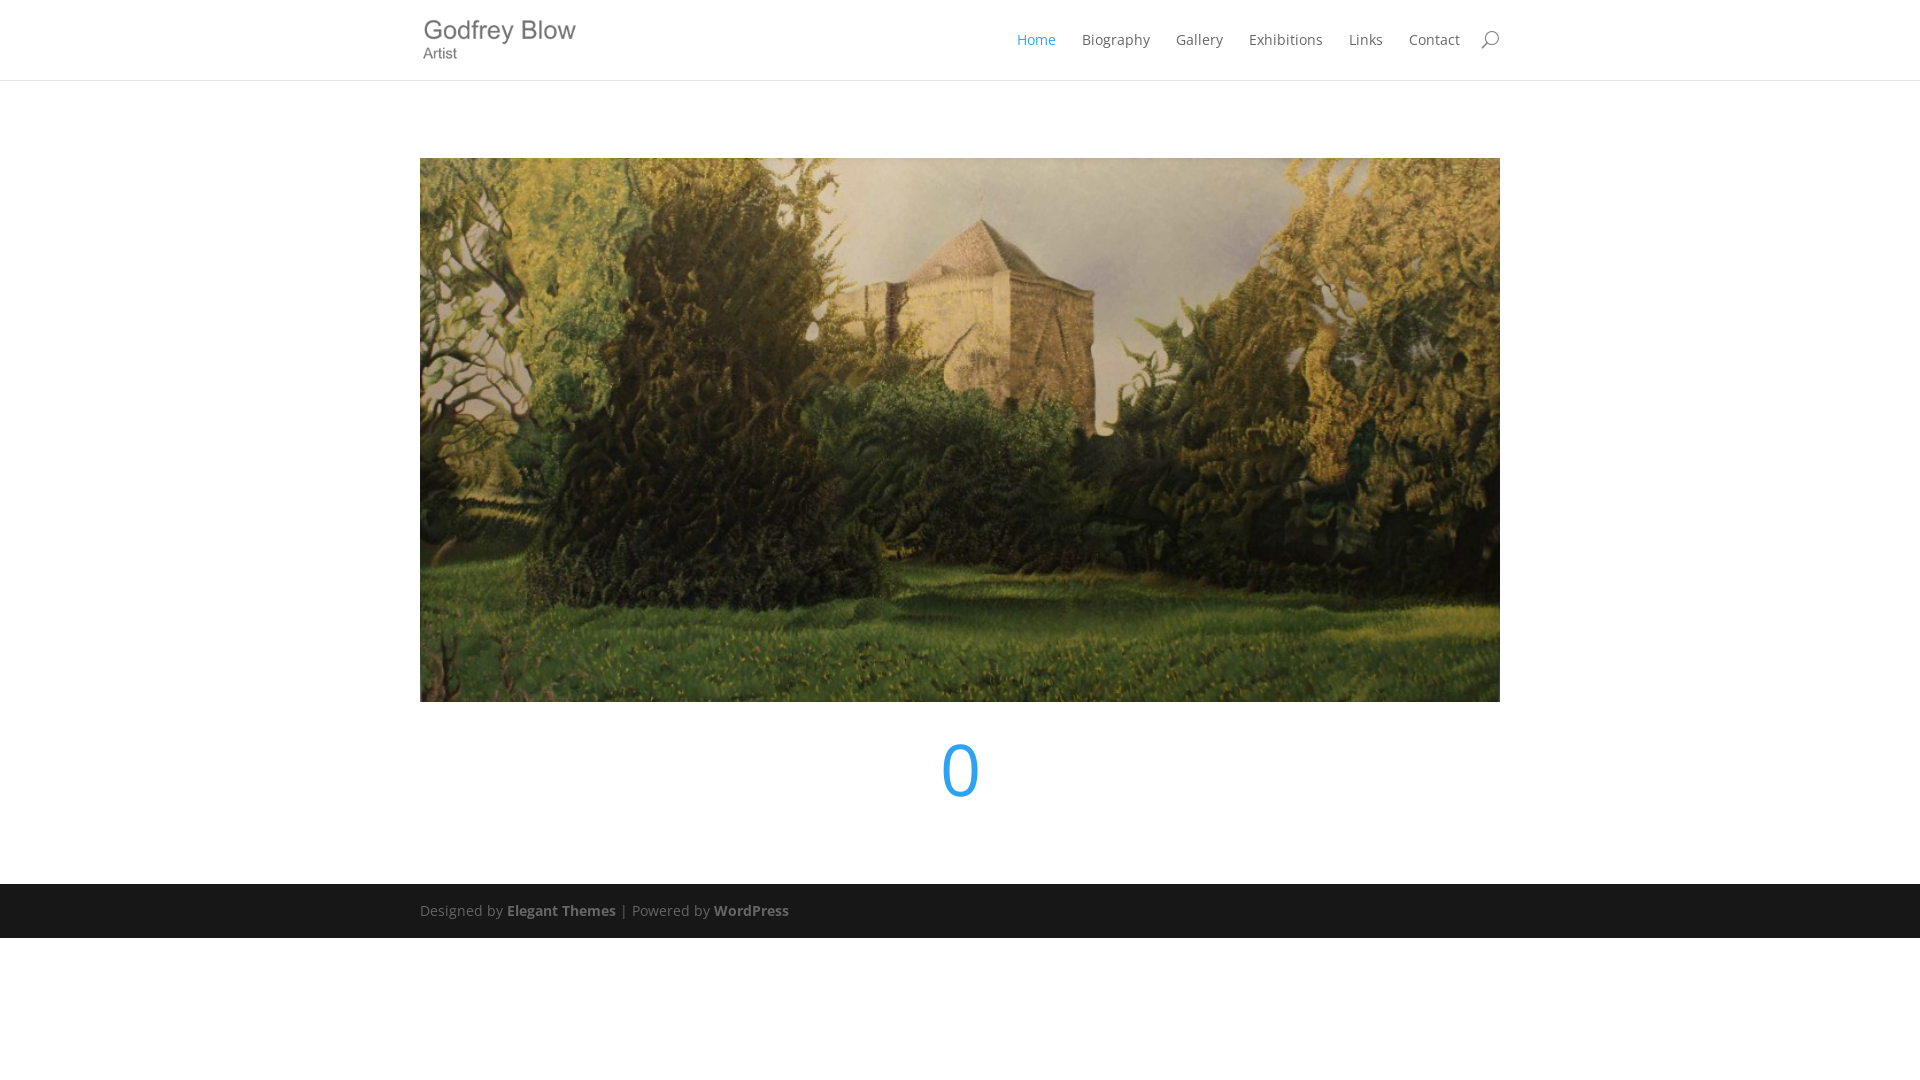 The width and height of the screenshot is (1920, 1080). I want to click on Home, so click(1036, 54).